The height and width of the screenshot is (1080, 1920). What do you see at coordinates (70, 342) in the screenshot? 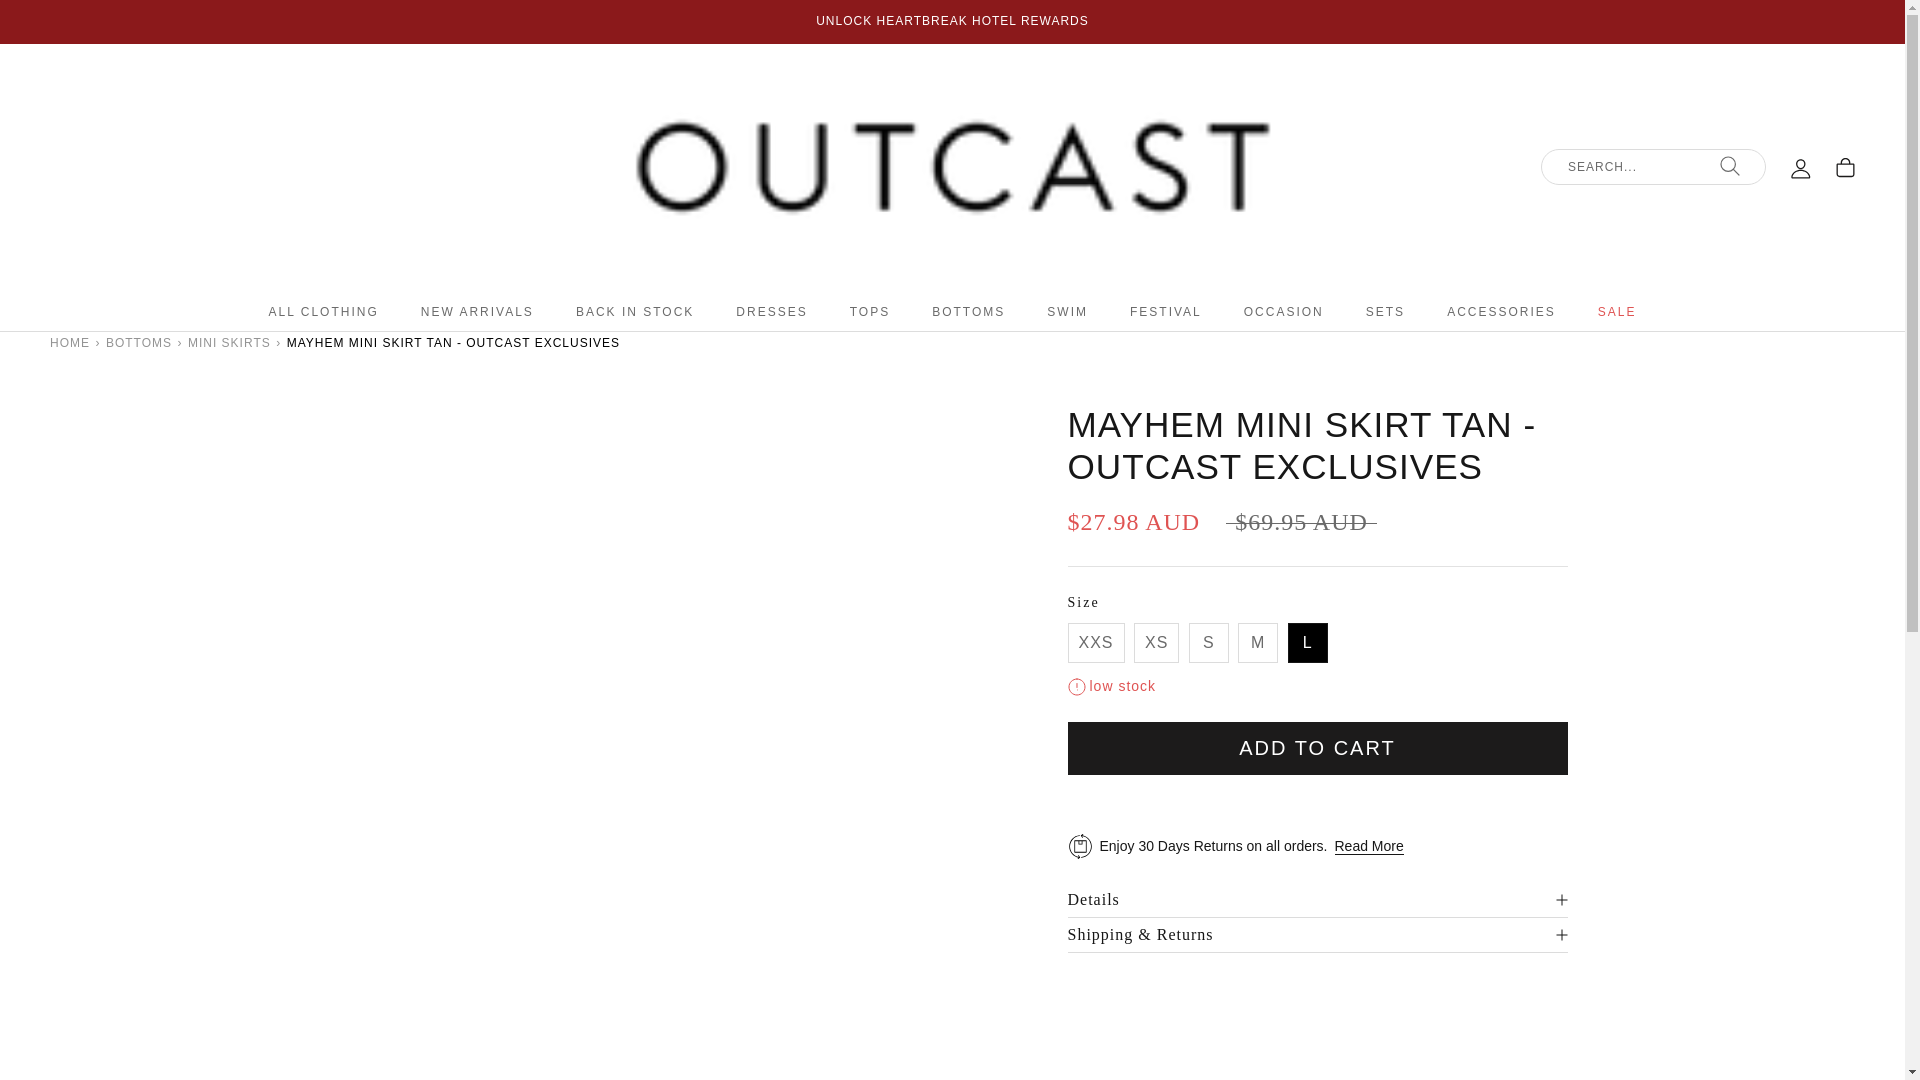
I see `Home` at bounding box center [70, 342].